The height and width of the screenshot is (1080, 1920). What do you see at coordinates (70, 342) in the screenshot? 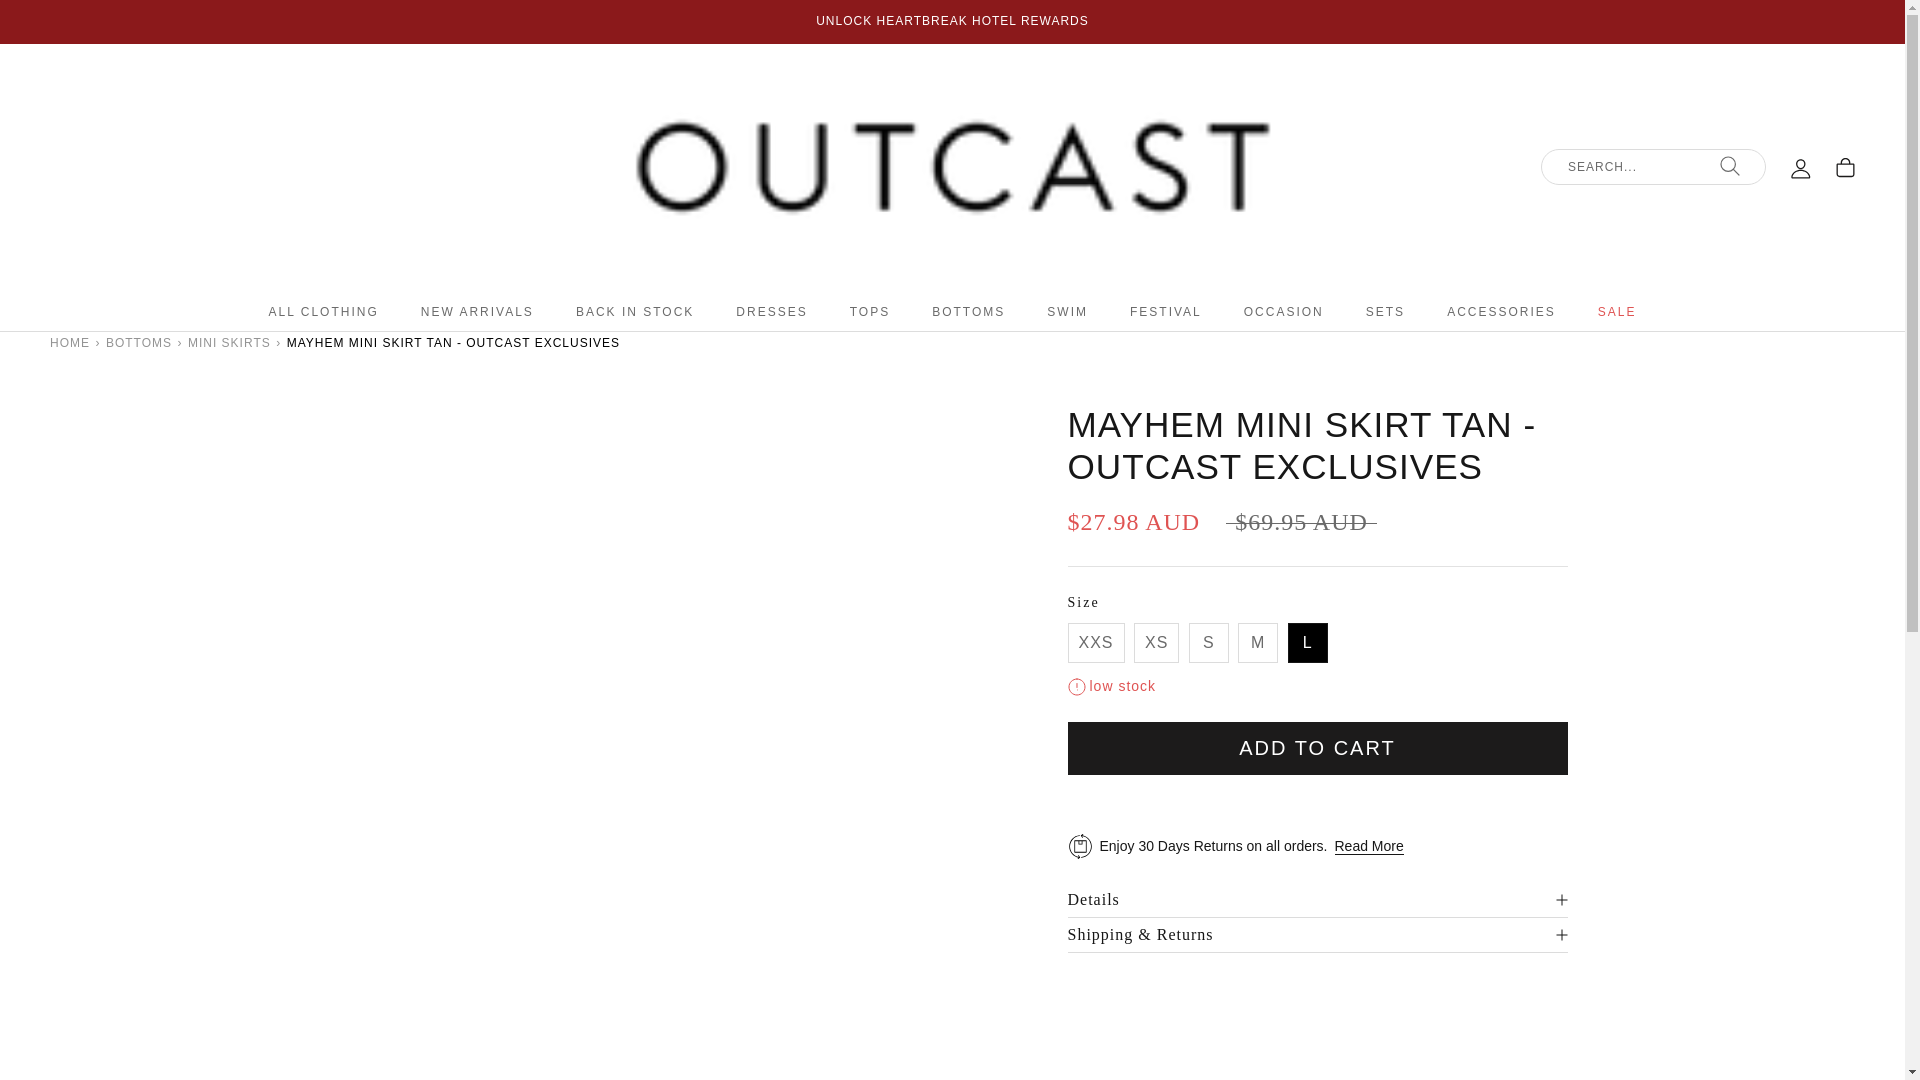
I see `Home` at bounding box center [70, 342].